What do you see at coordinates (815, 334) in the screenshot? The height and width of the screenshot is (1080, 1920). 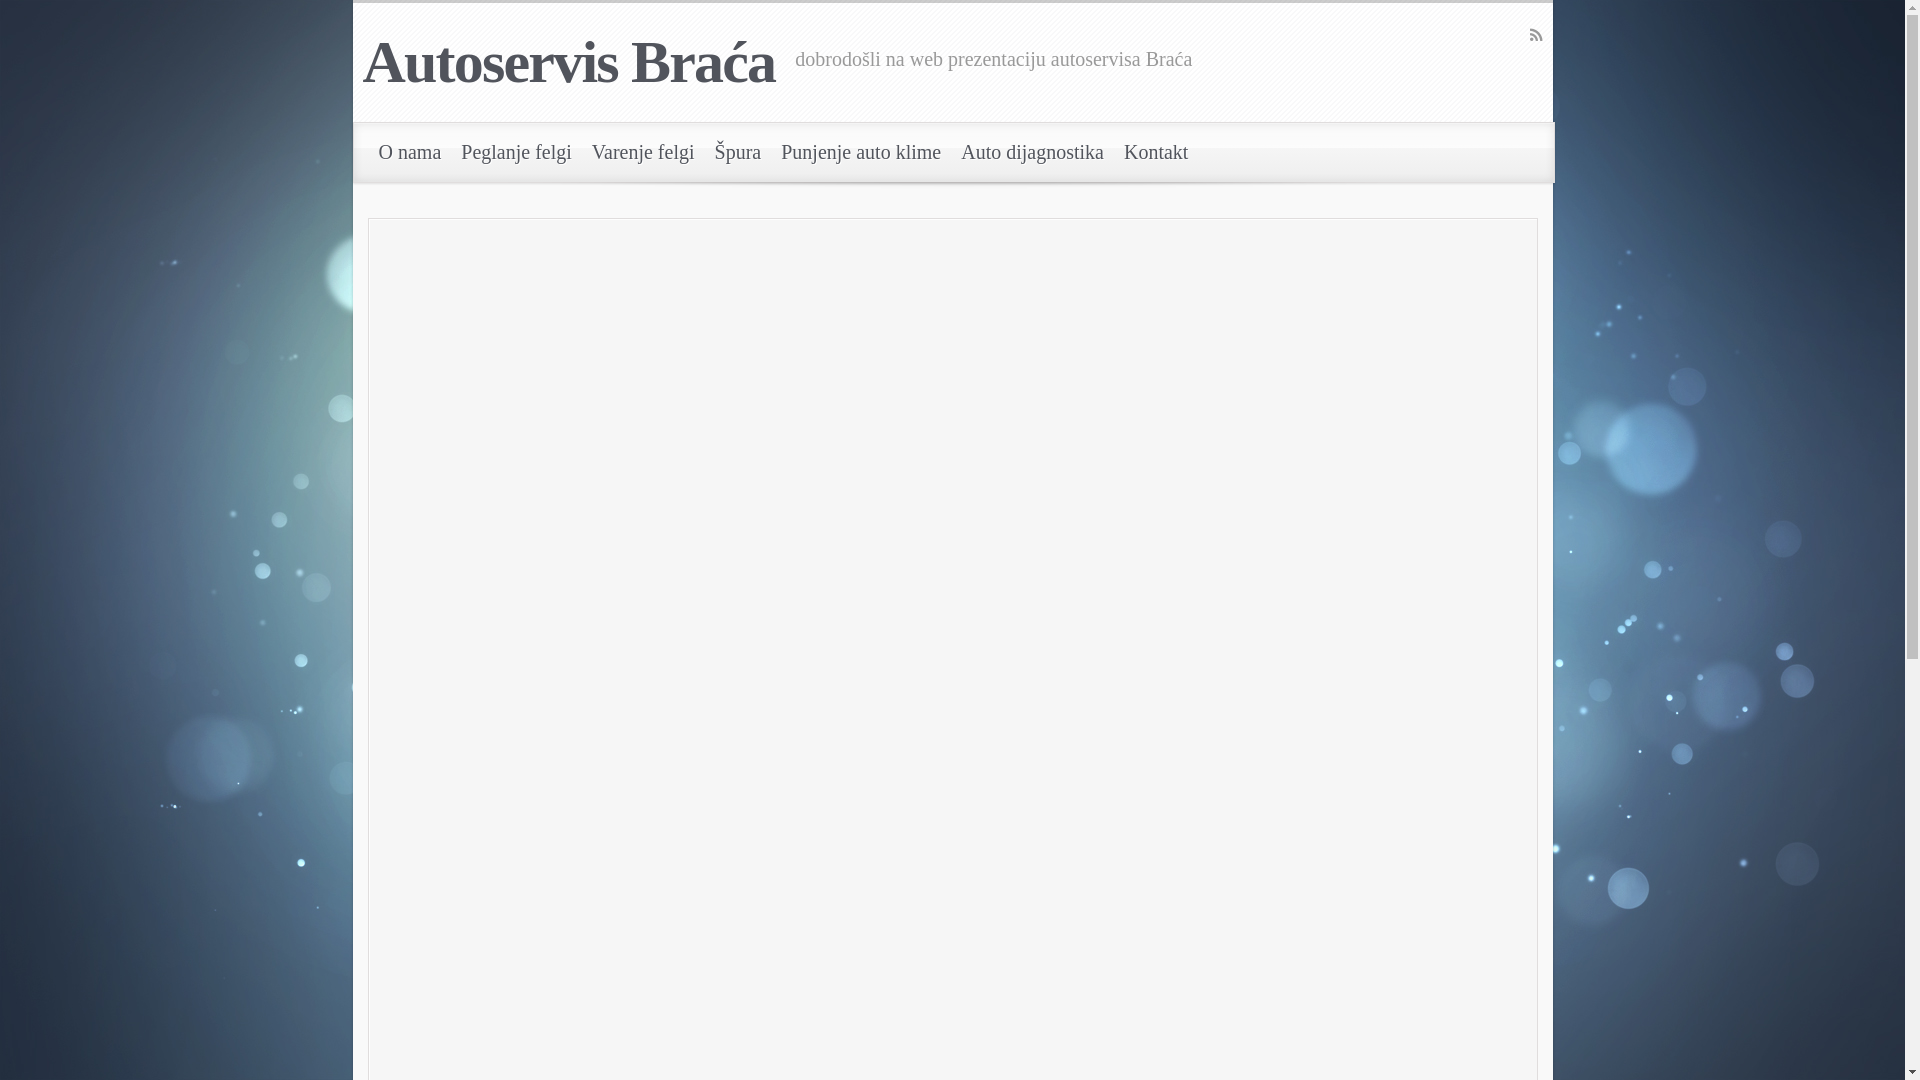 I see `admin` at bounding box center [815, 334].